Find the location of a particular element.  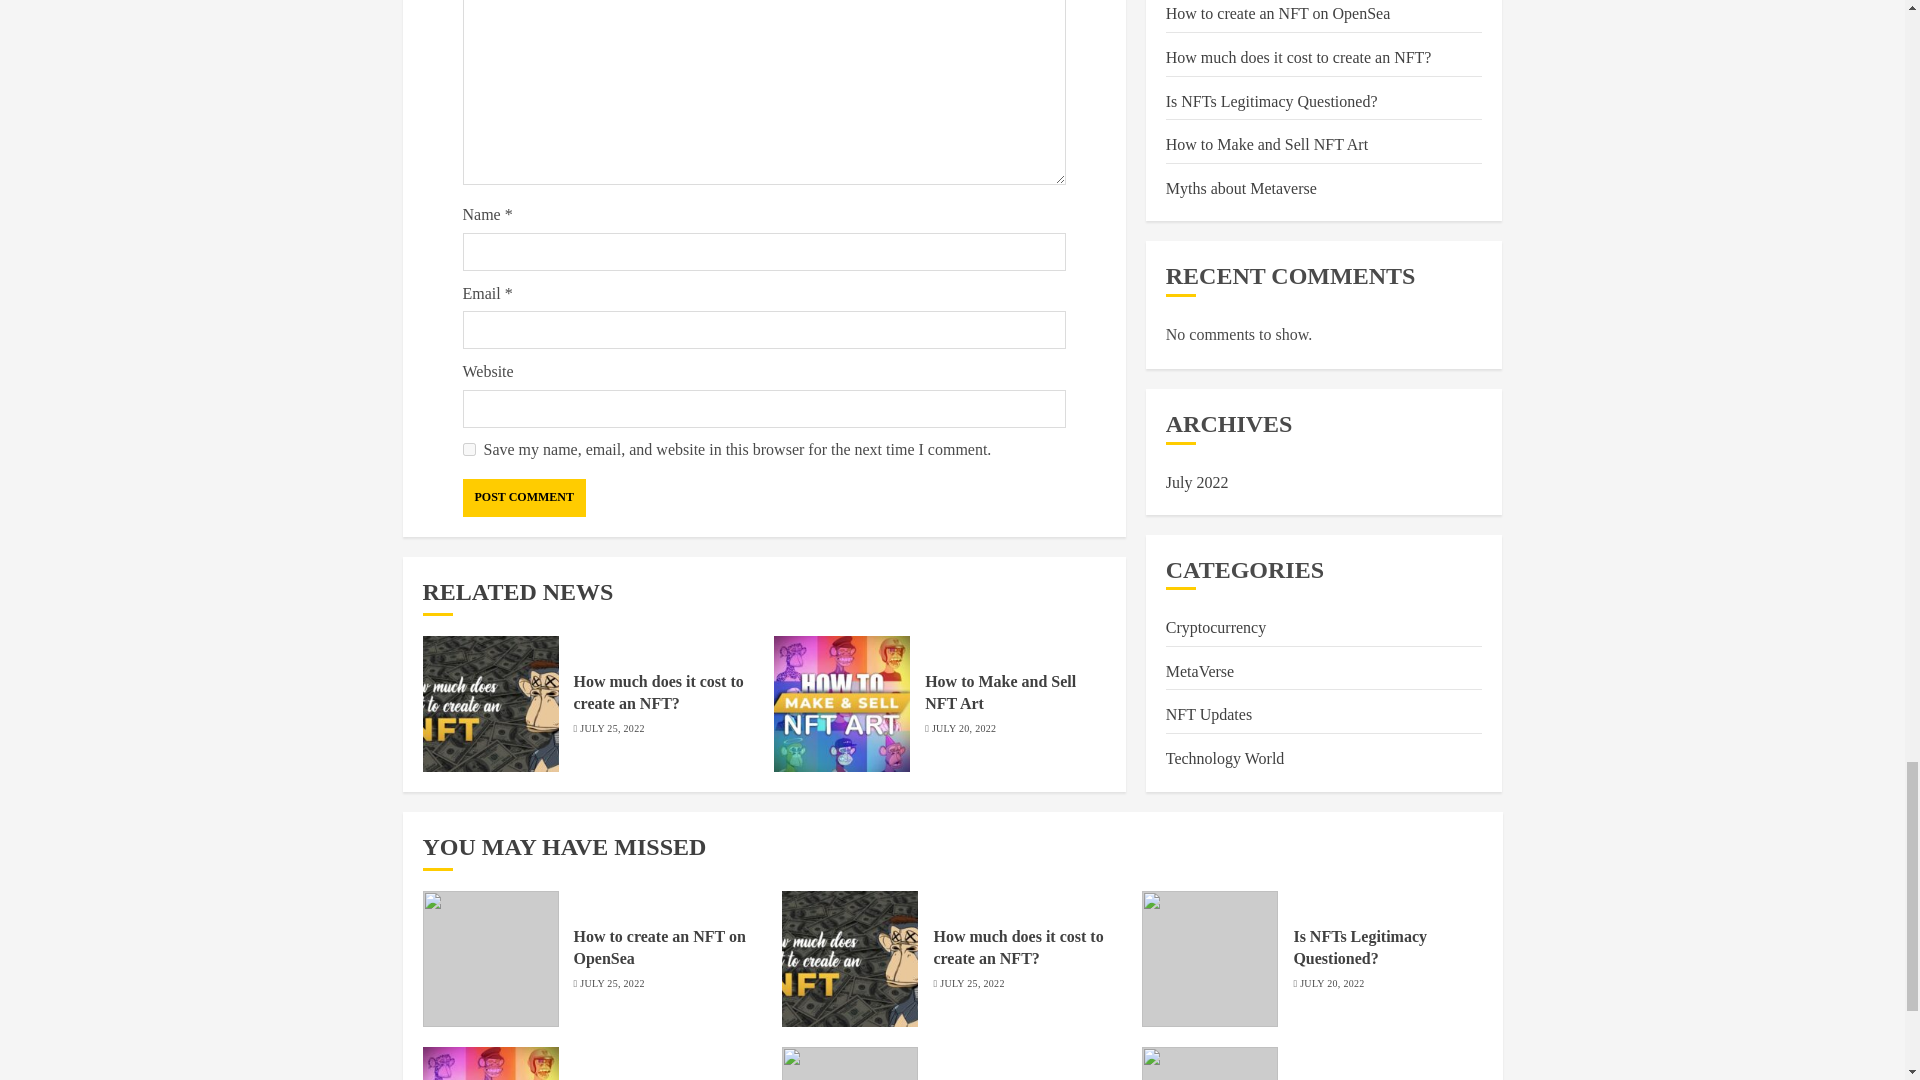

How to Make and Sell NFT Art is located at coordinates (1000, 692).